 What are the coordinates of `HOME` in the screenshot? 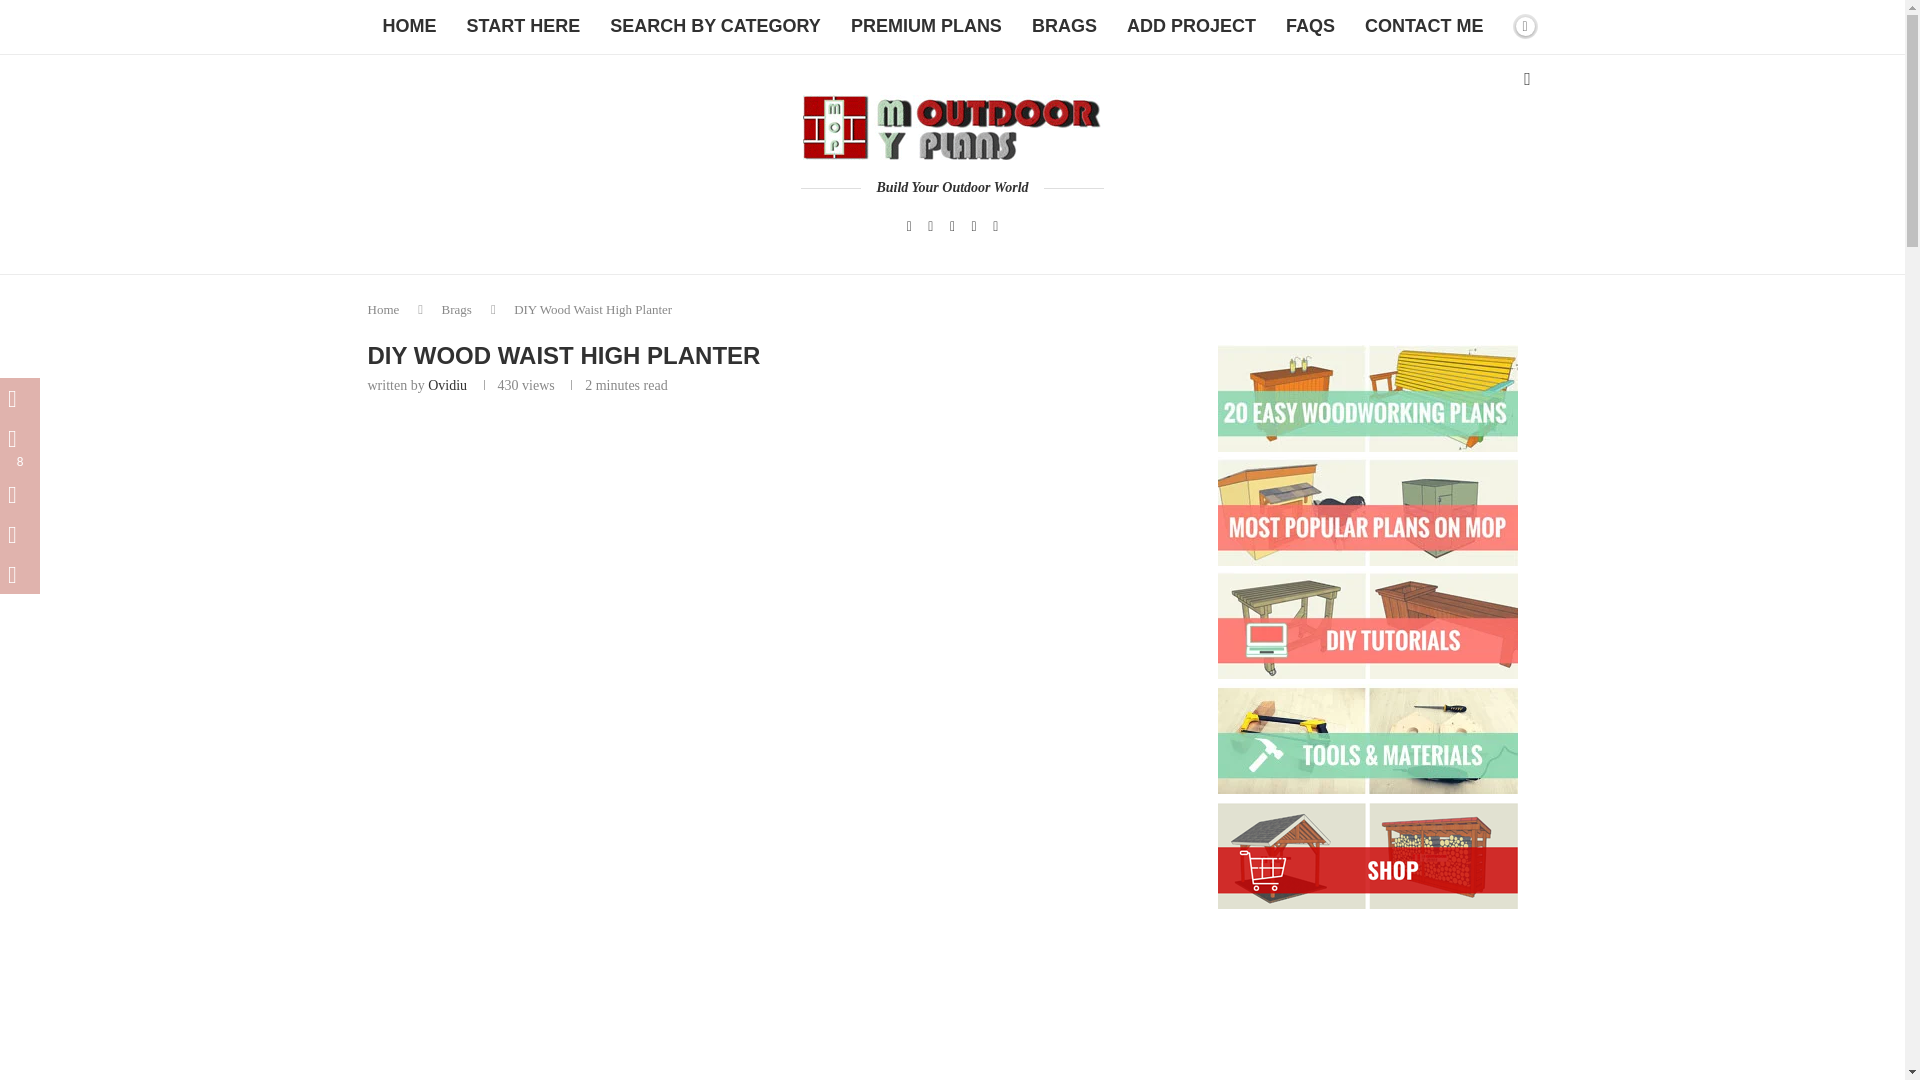 It's located at (410, 27).